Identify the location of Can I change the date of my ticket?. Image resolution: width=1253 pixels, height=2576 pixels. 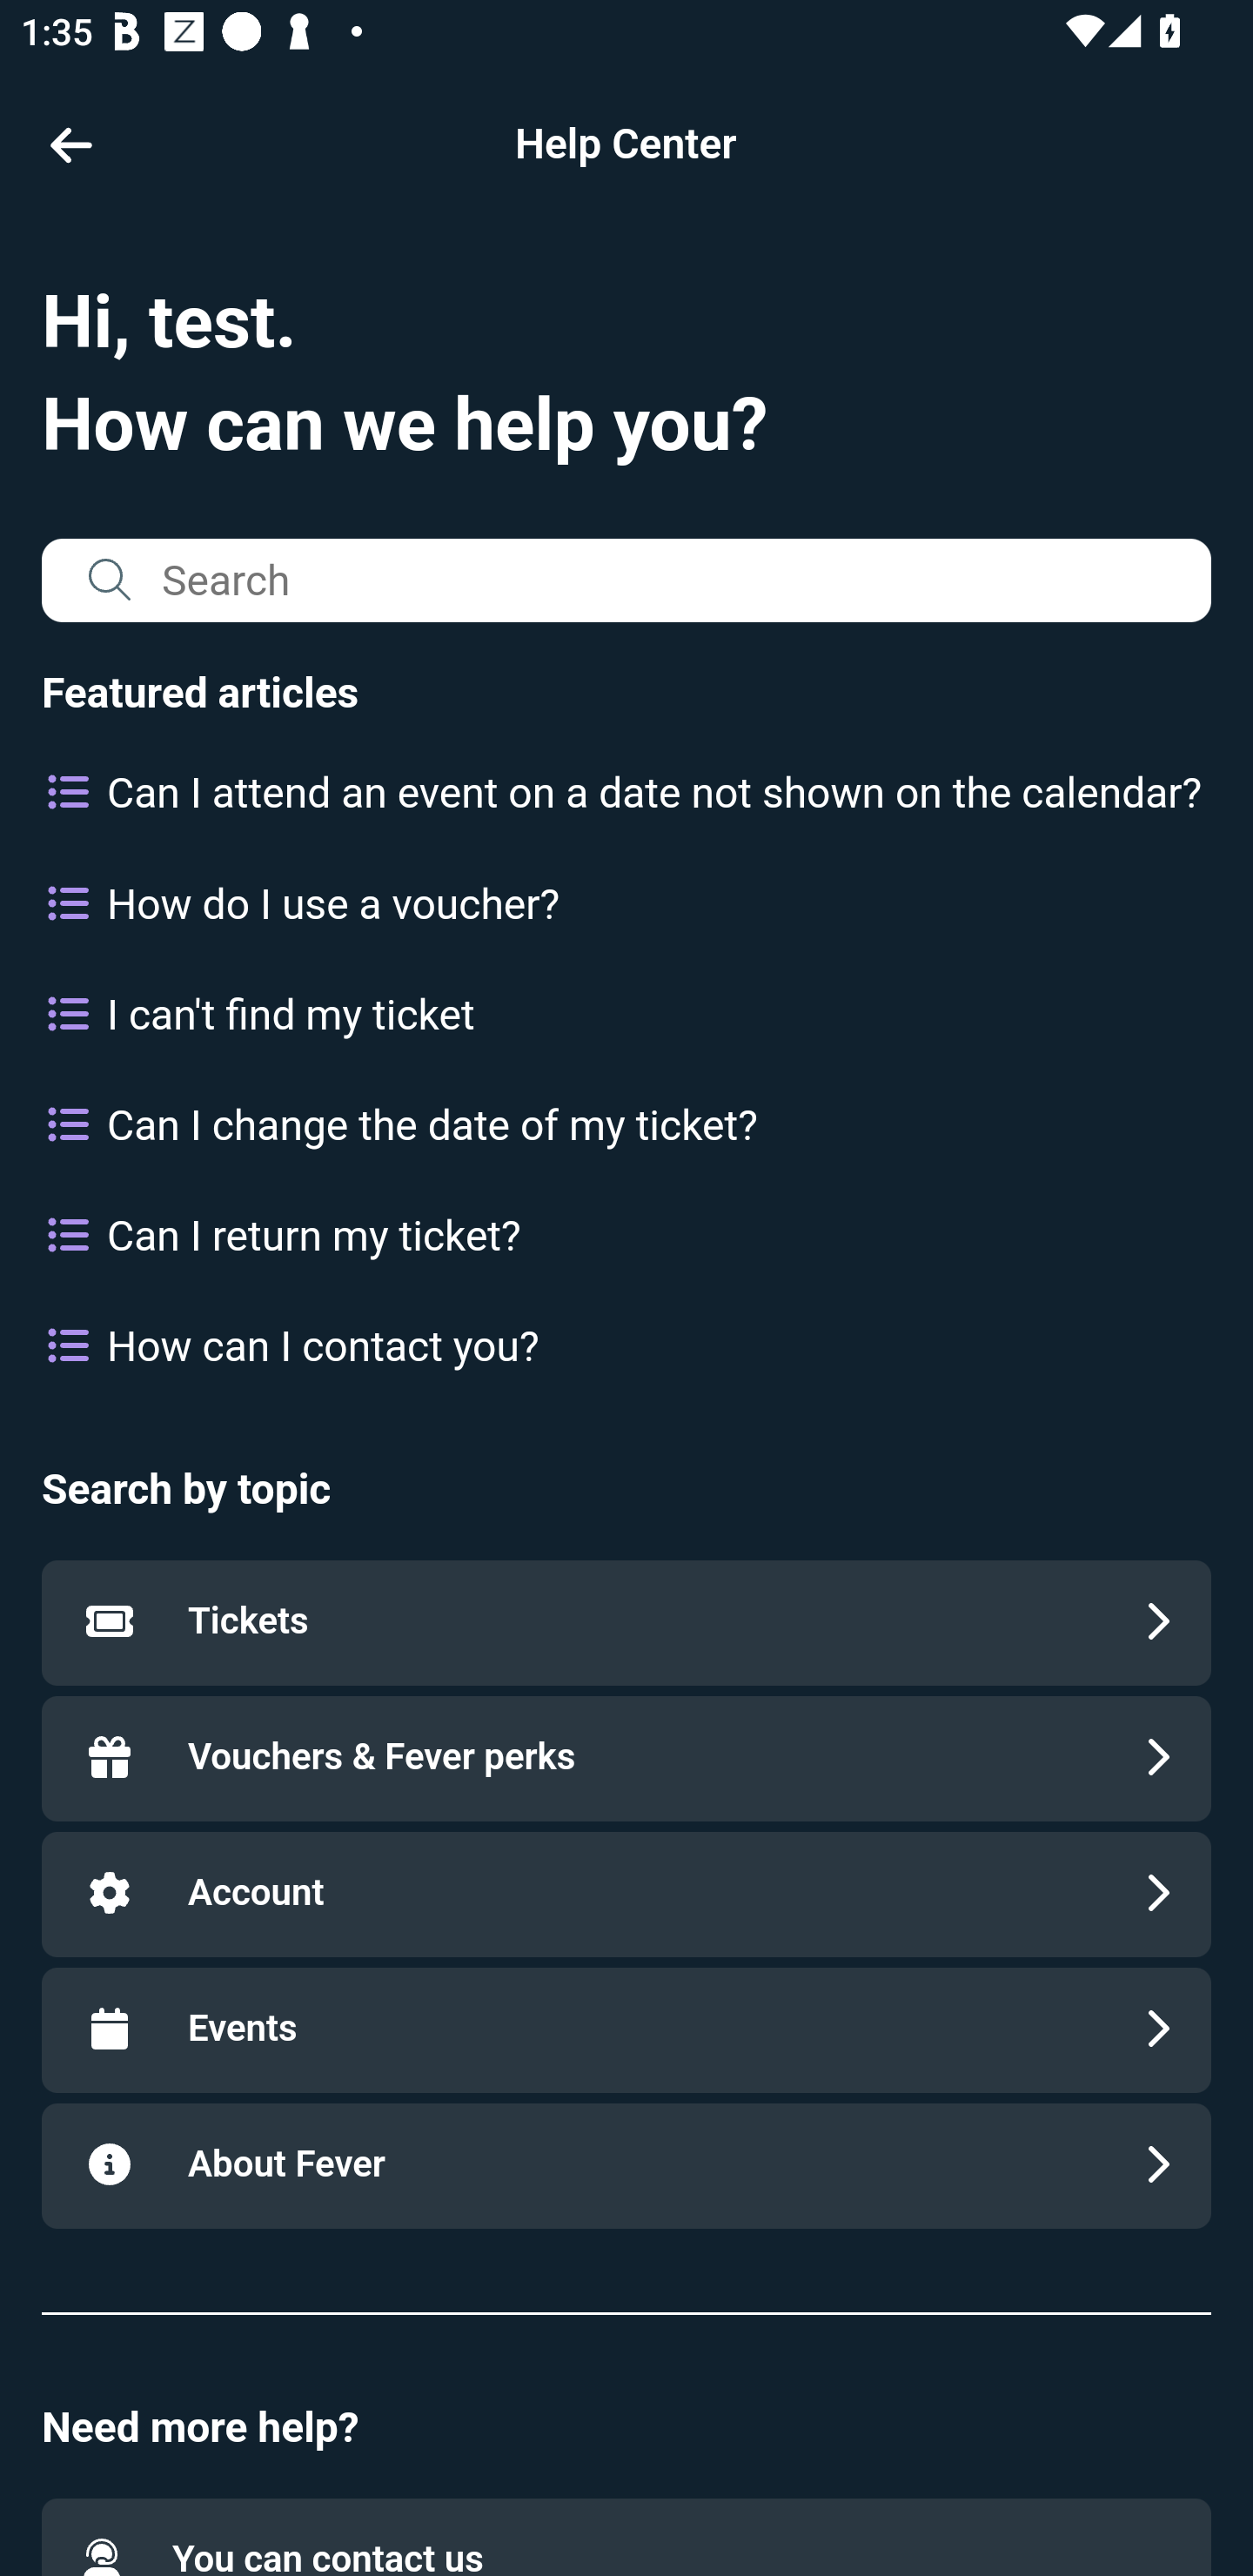
(626, 1126).